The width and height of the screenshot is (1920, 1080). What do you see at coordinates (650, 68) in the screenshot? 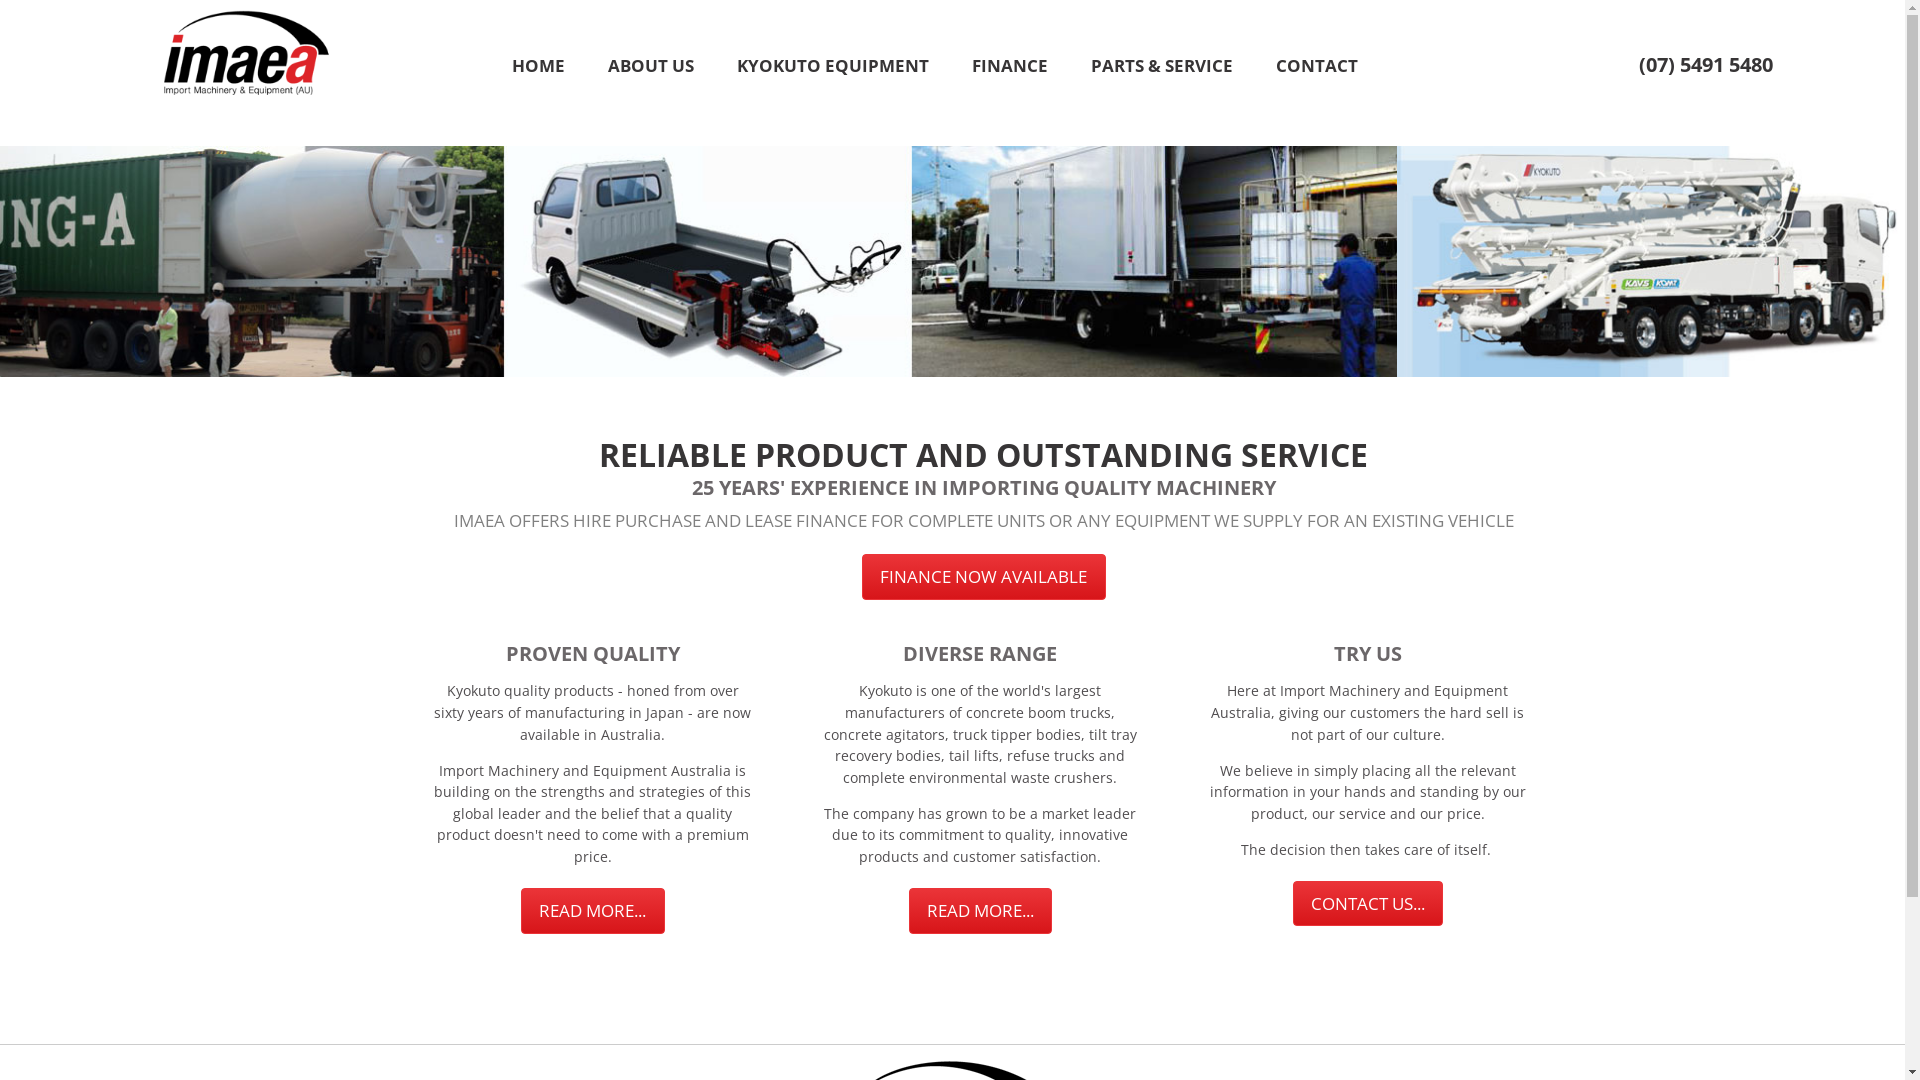
I see `ABOUT US` at bounding box center [650, 68].